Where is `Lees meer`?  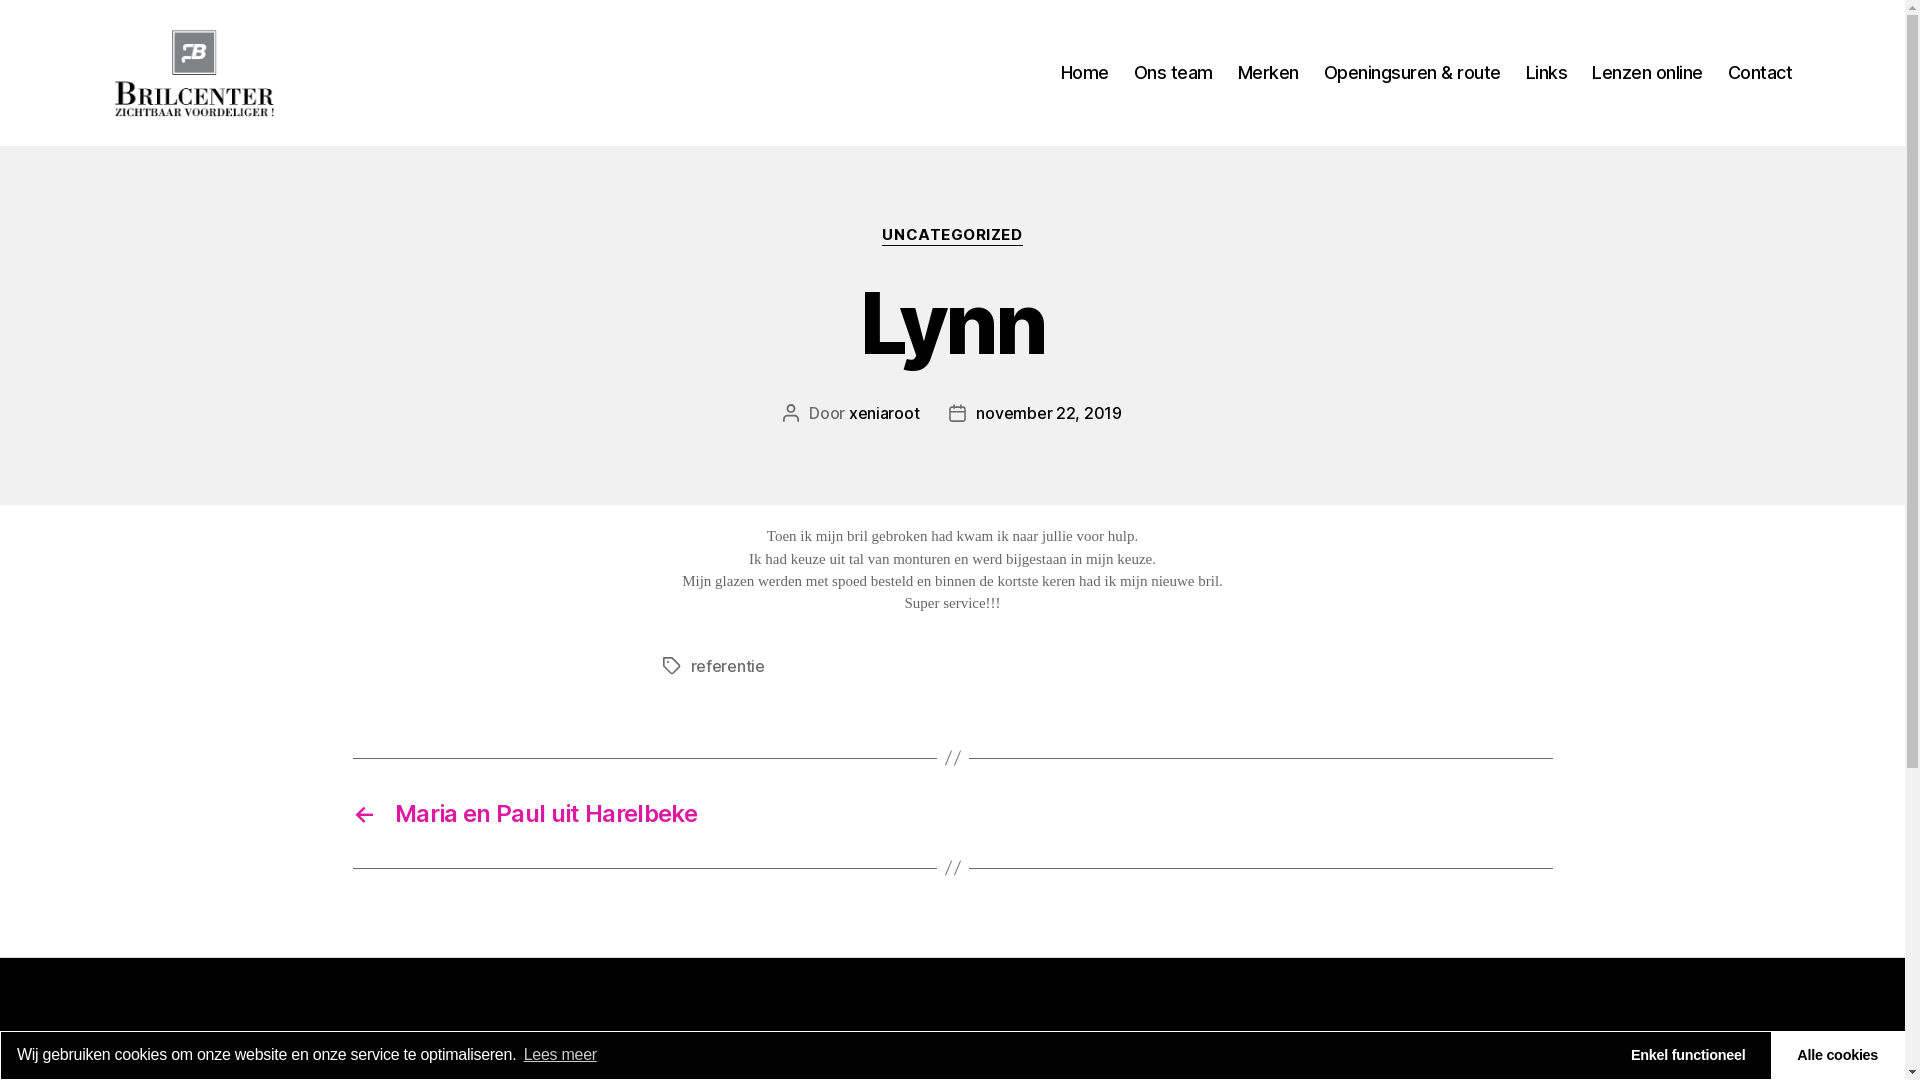
Lees meer is located at coordinates (558, 1055).